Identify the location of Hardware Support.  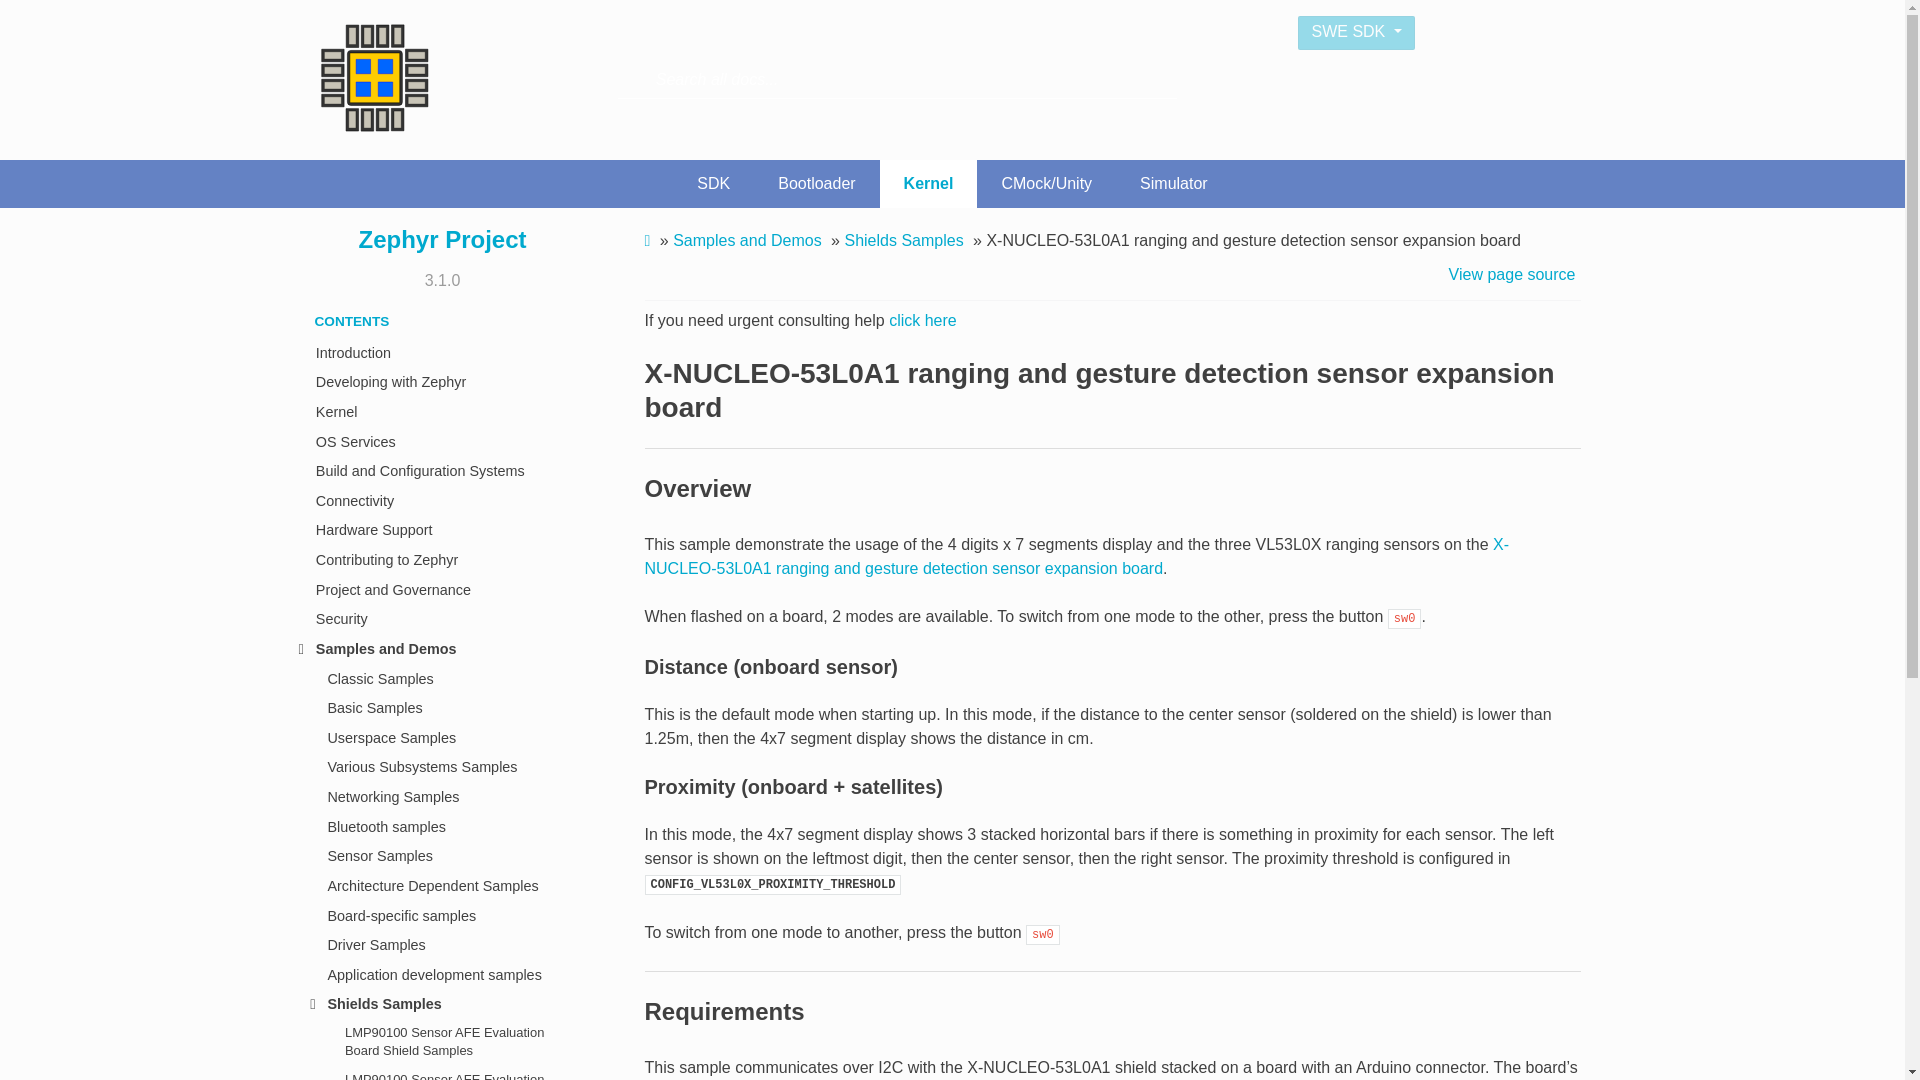
(441, 531).